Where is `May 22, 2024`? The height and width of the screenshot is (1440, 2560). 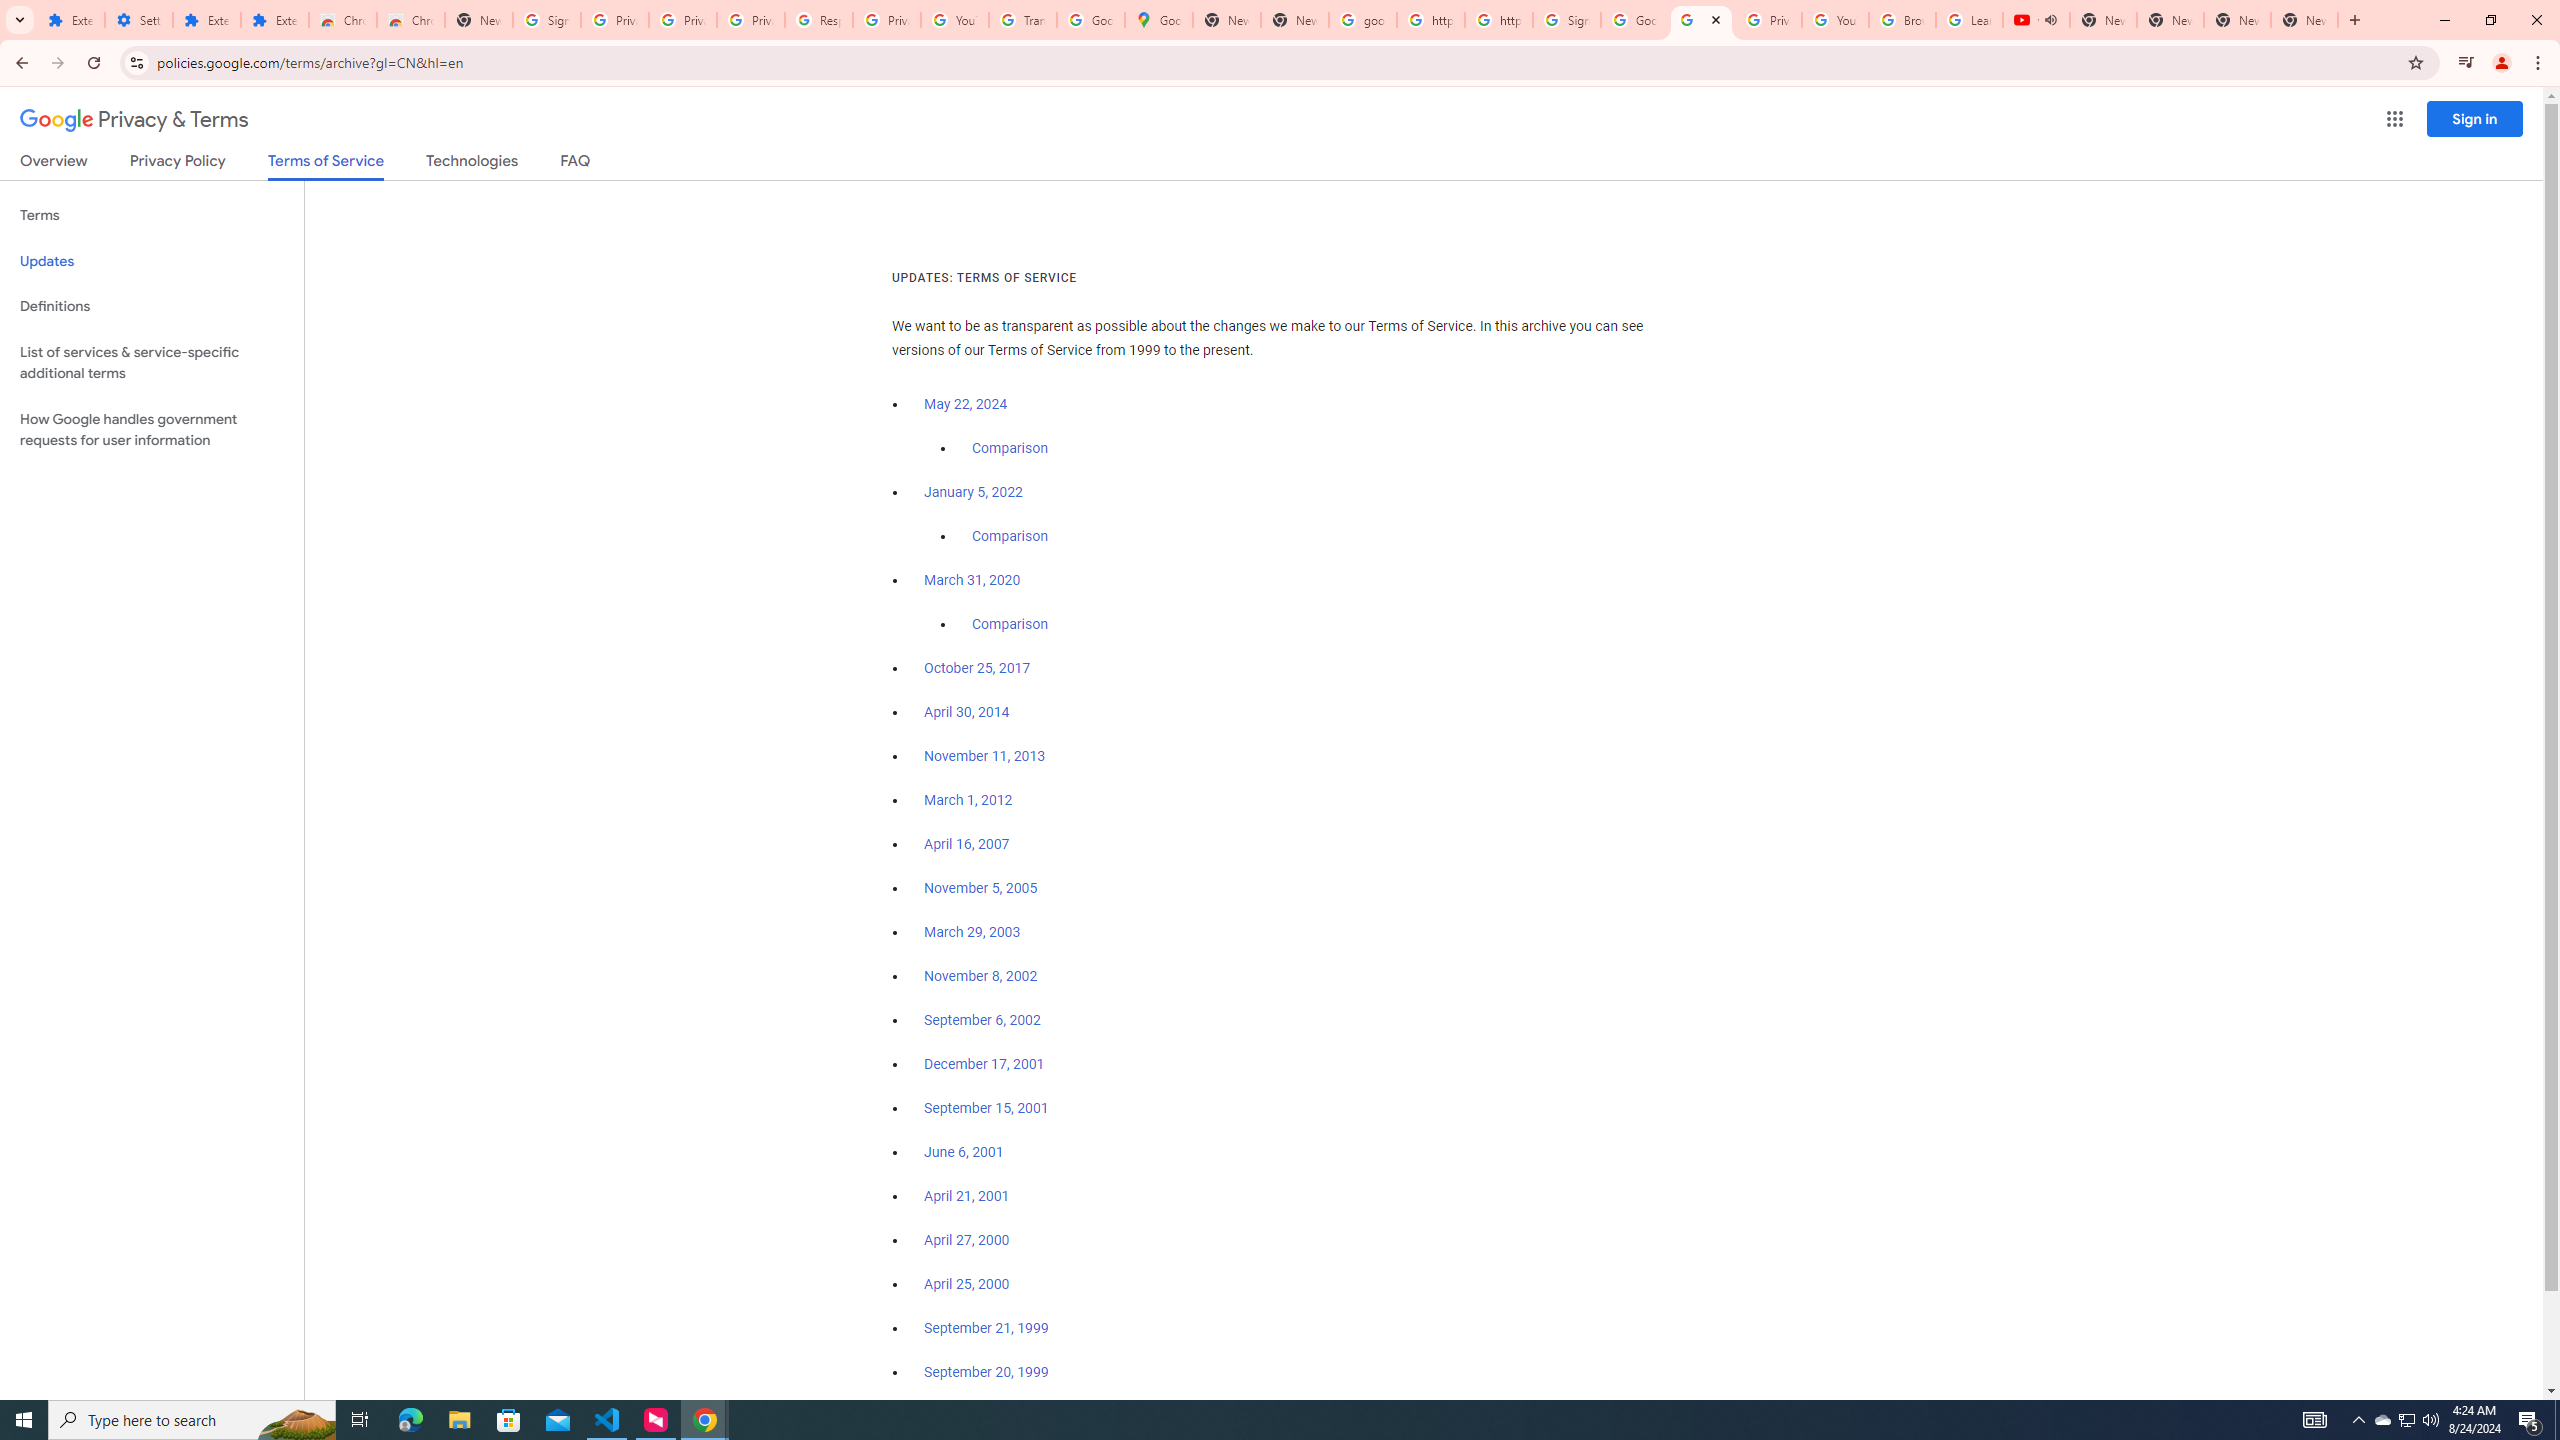
May 22, 2024 is located at coordinates (966, 405).